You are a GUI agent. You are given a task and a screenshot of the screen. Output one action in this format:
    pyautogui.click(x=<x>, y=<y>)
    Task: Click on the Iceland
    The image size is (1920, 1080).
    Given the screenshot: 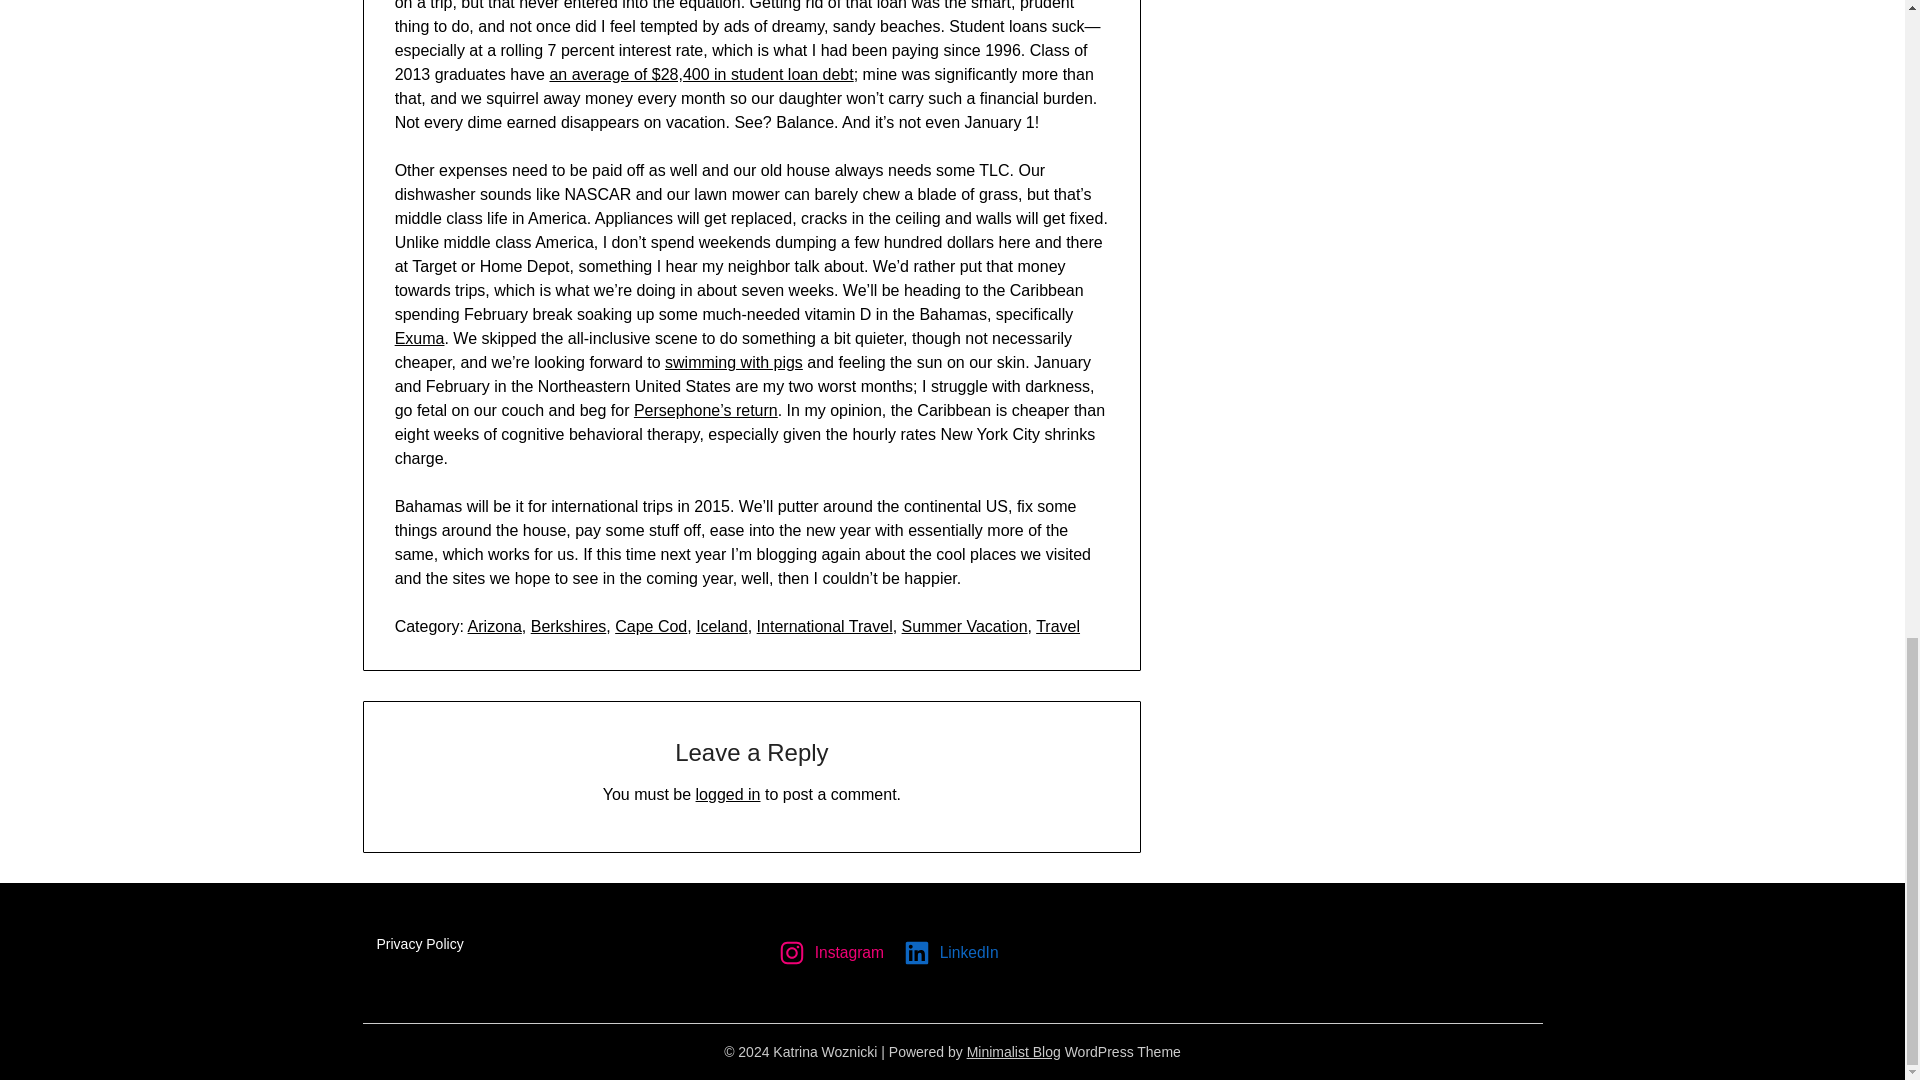 What is the action you would take?
    pyautogui.click(x=722, y=626)
    